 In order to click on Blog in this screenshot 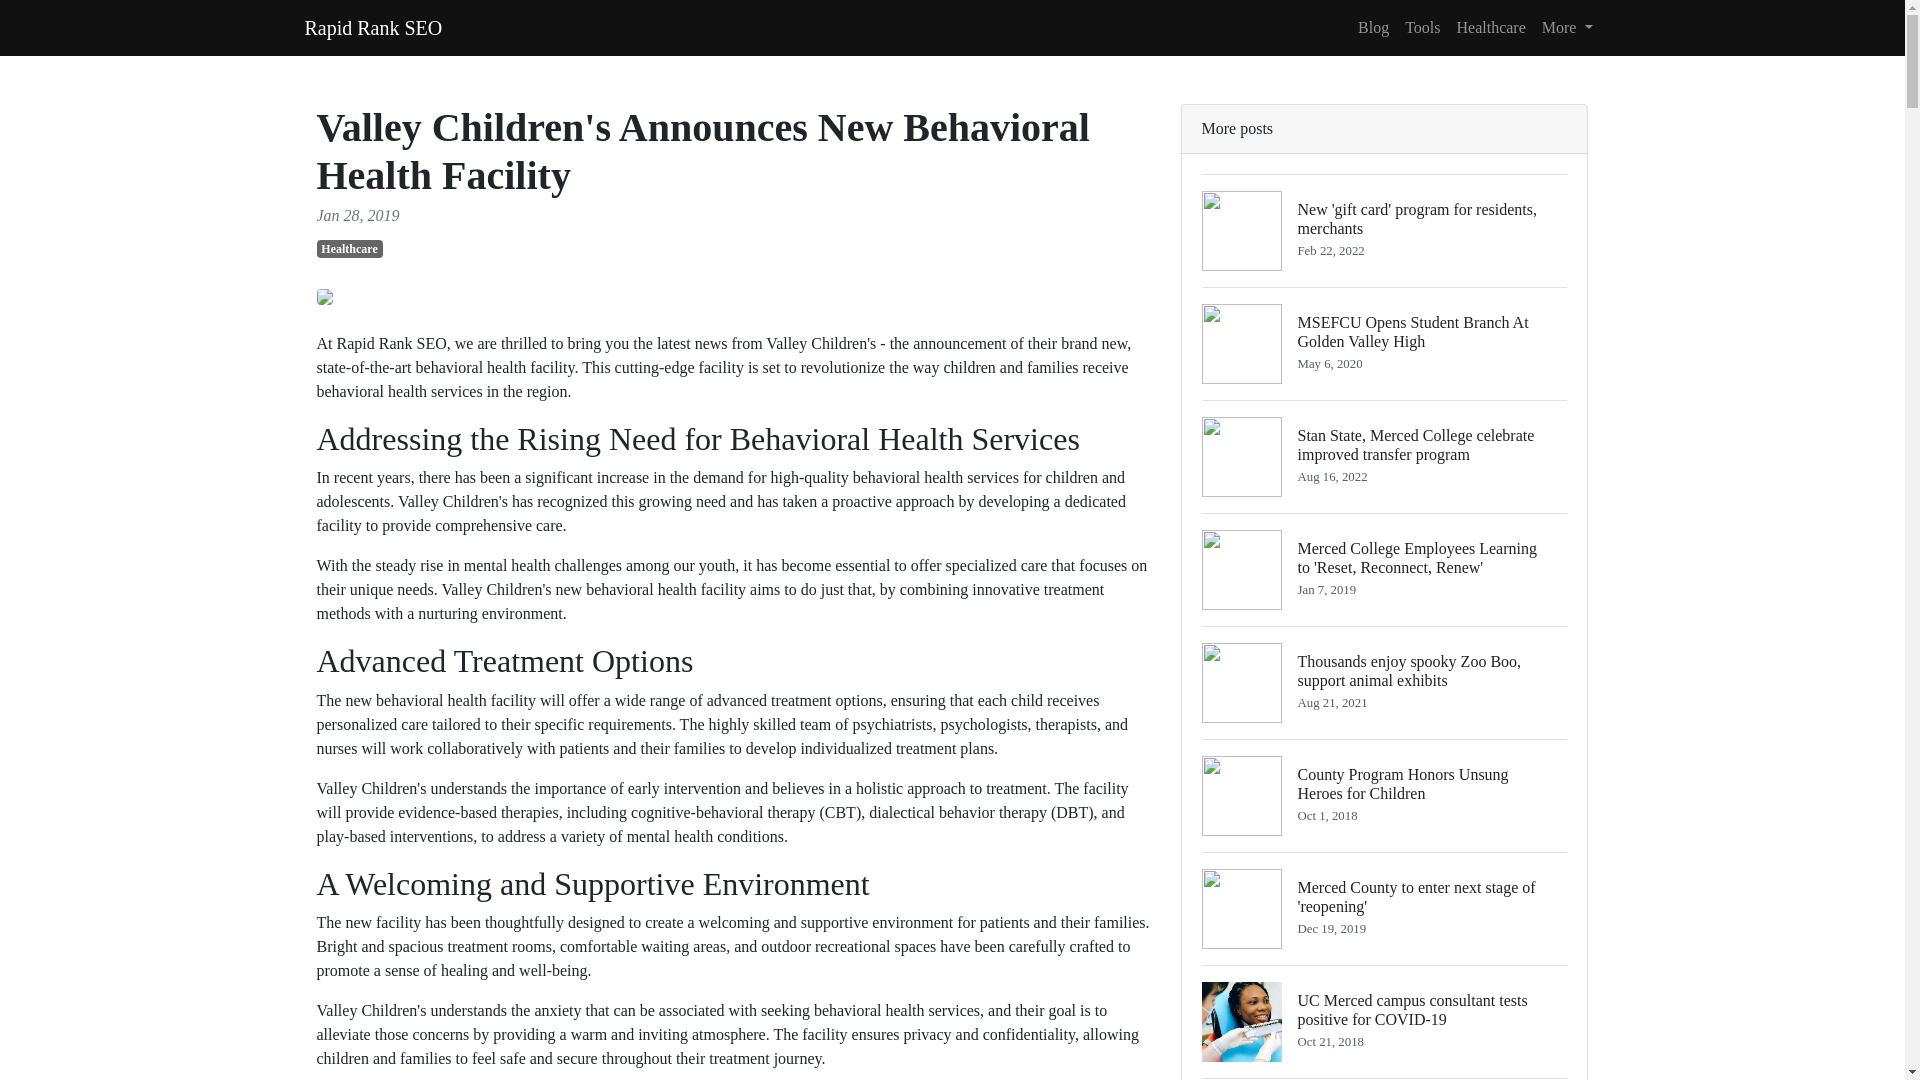, I will do `click(372, 27)`.